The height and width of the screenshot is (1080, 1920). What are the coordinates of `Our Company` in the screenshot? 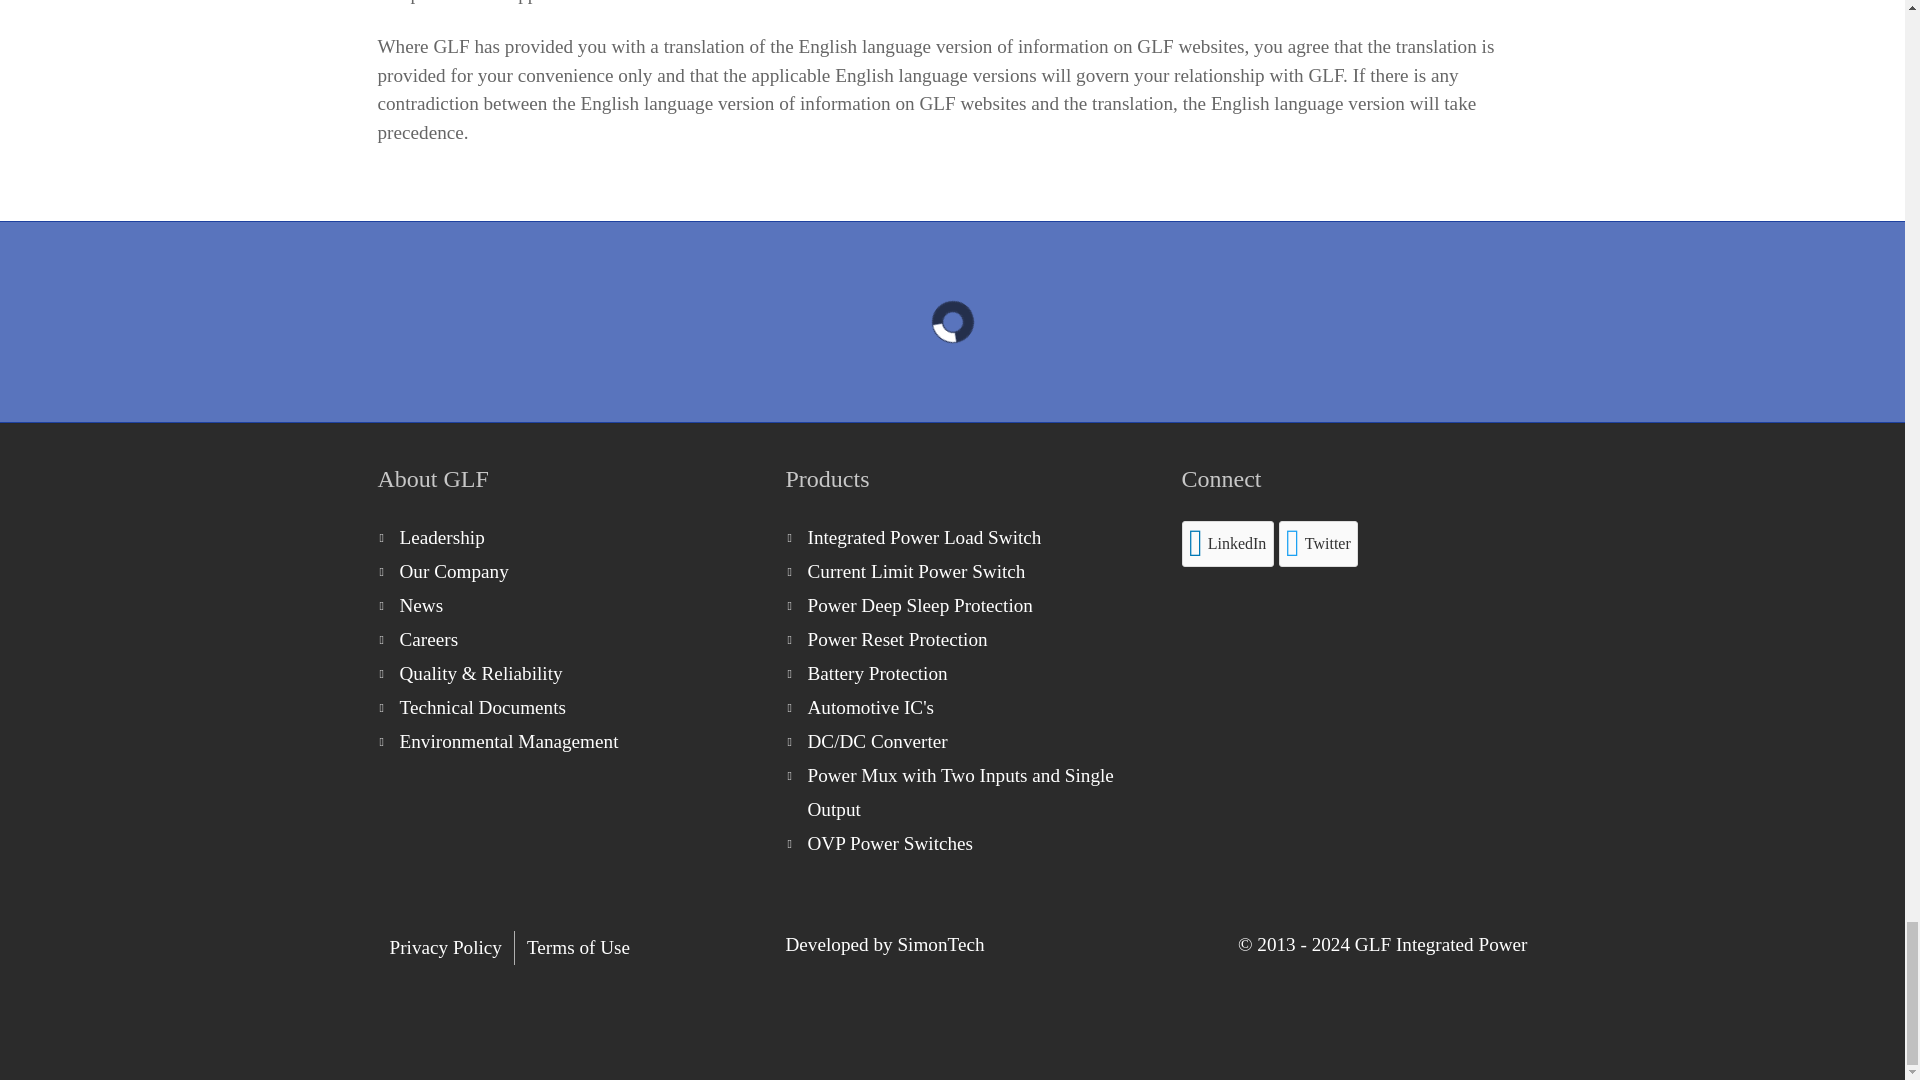 It's located at (562, 572).